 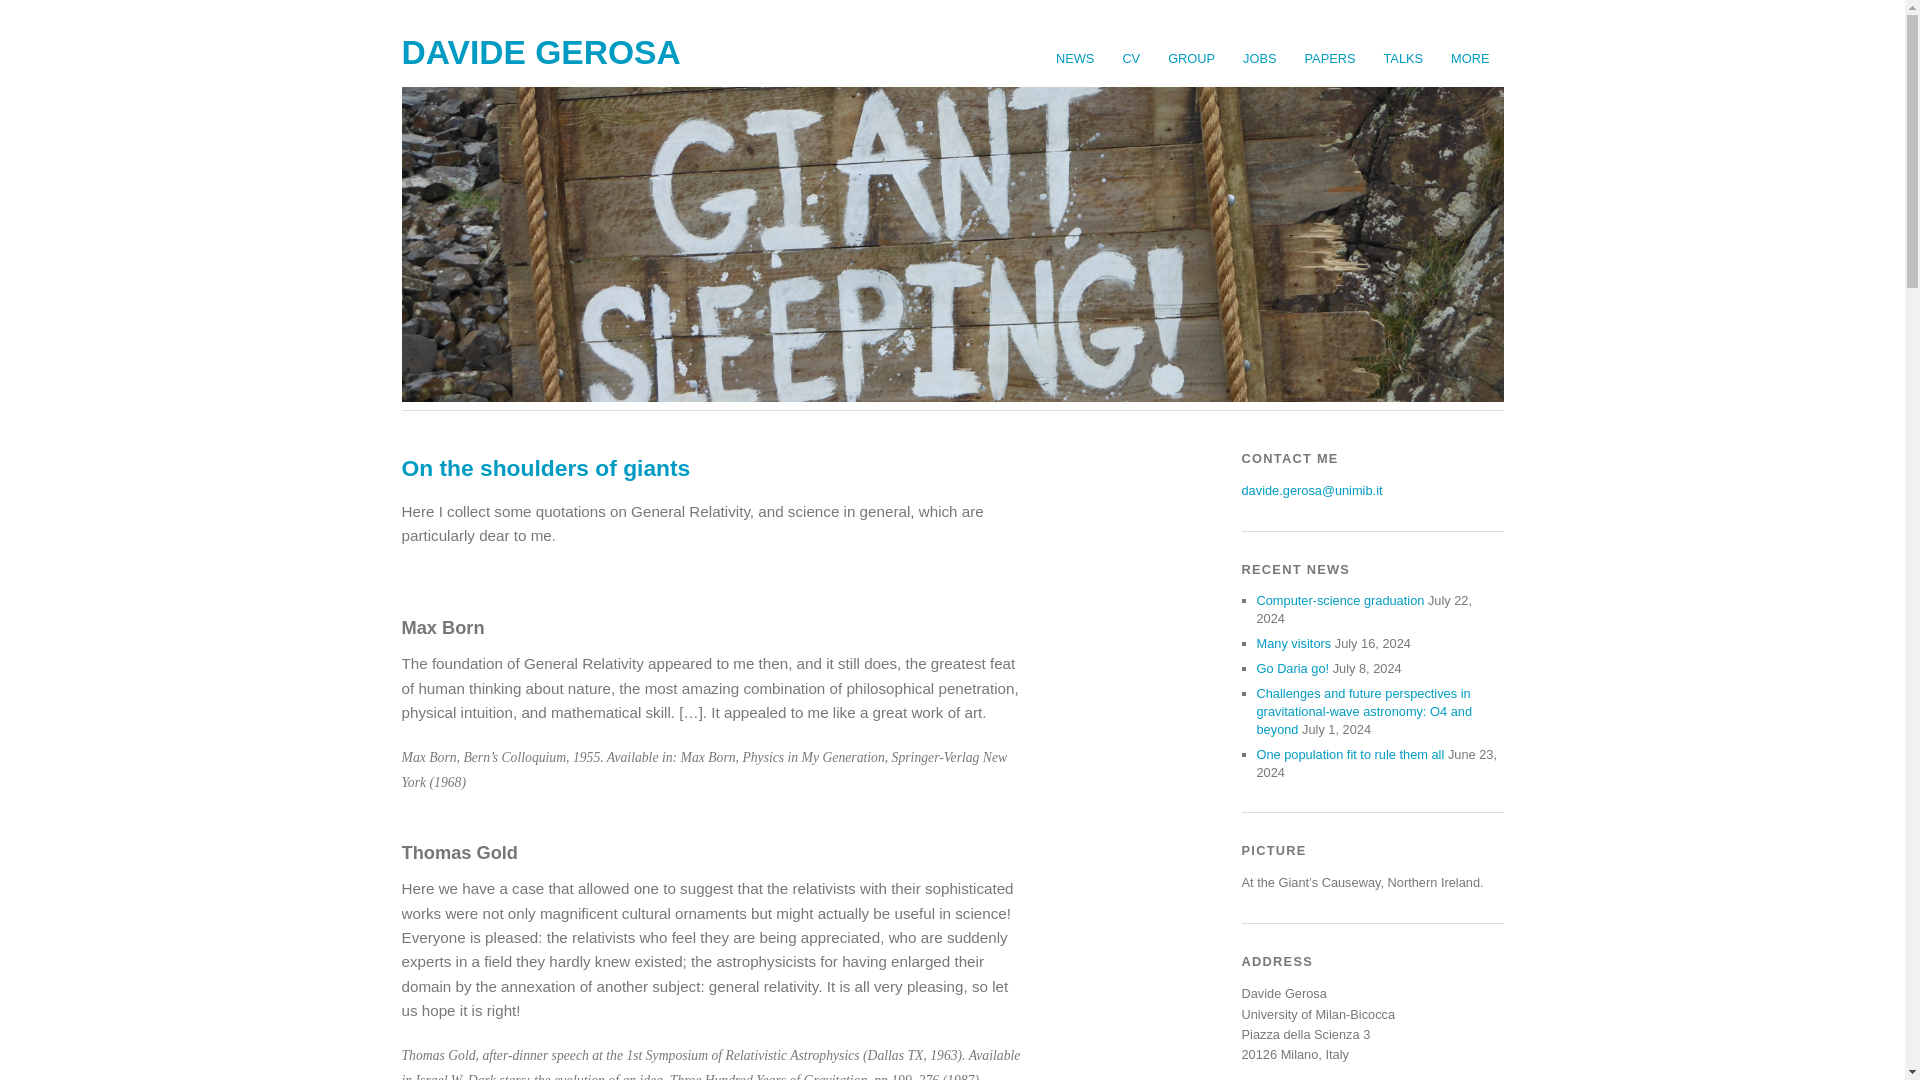 What do you see at coordinates (1330, 58) in the screenshot?
I see `PAPERS` at bounding box center [1330, 58].